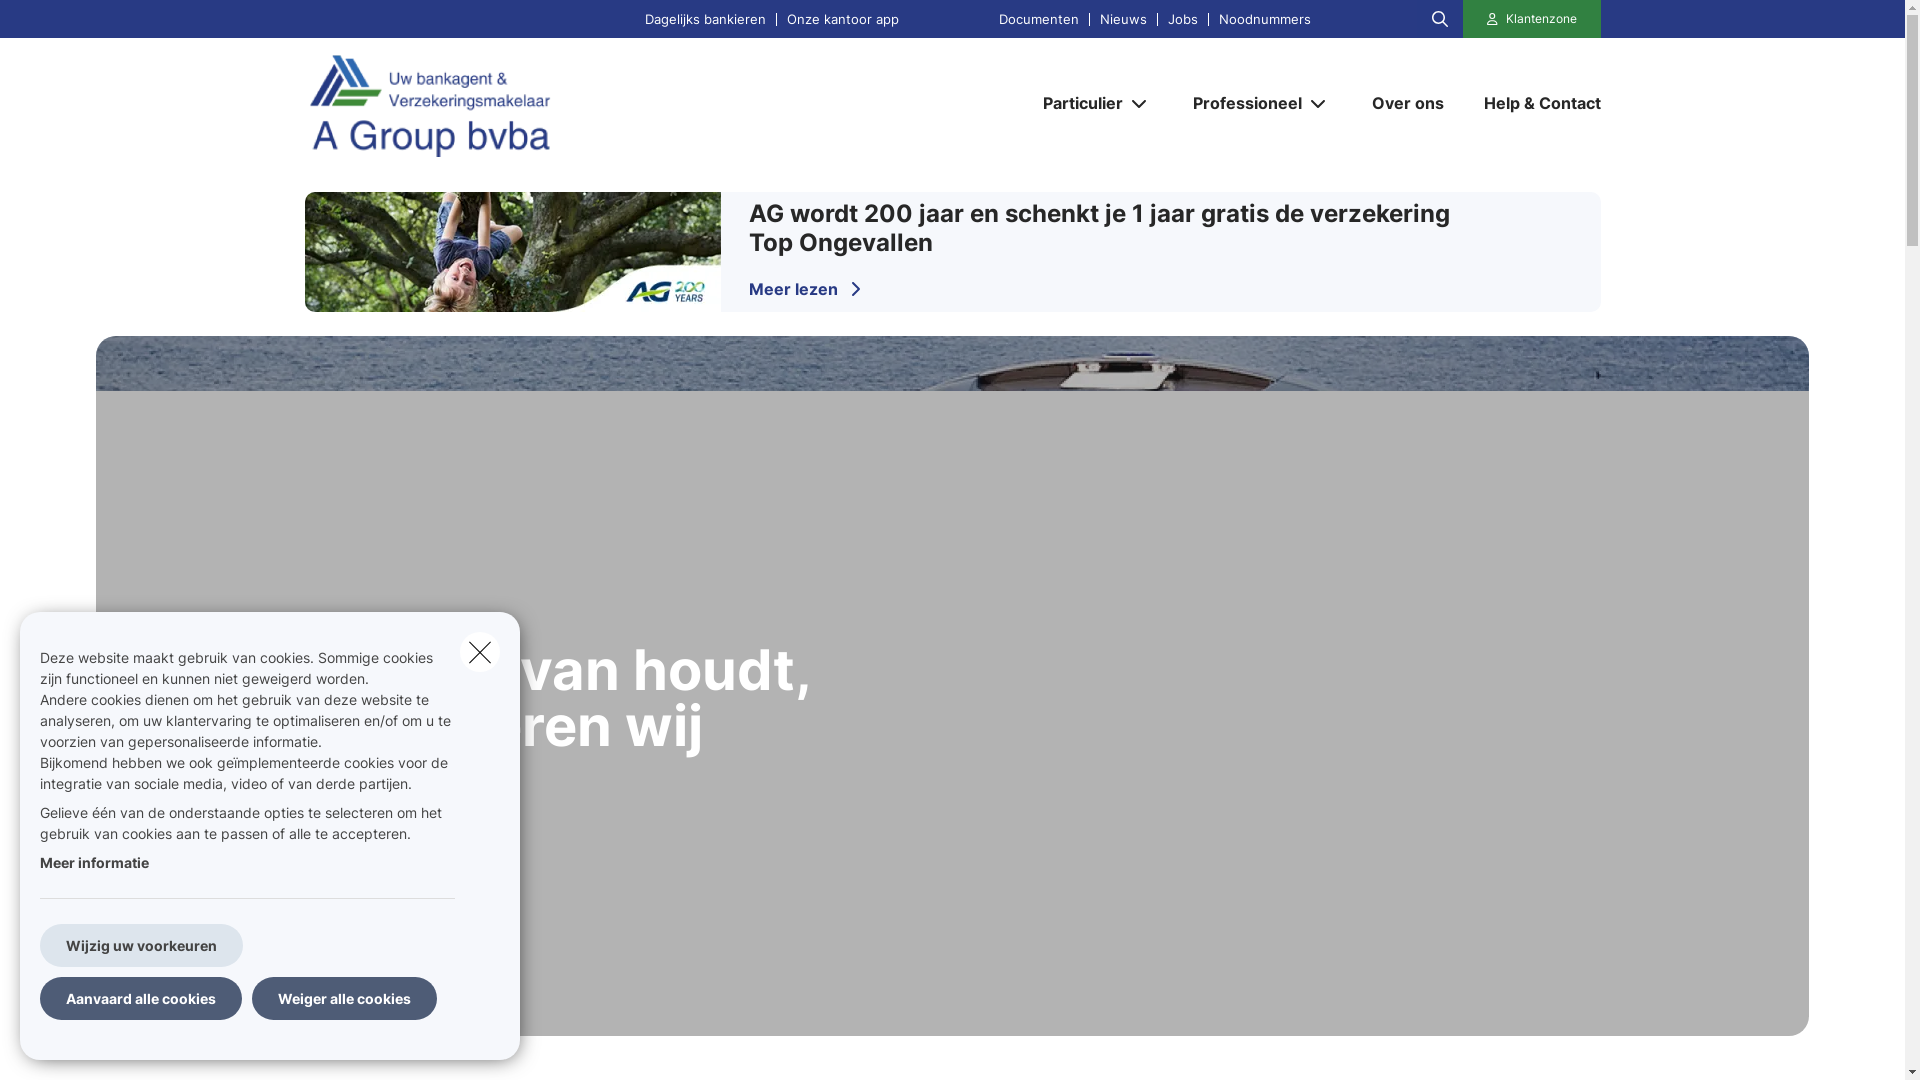  I want to click on Zoeken, so click(56, 24).